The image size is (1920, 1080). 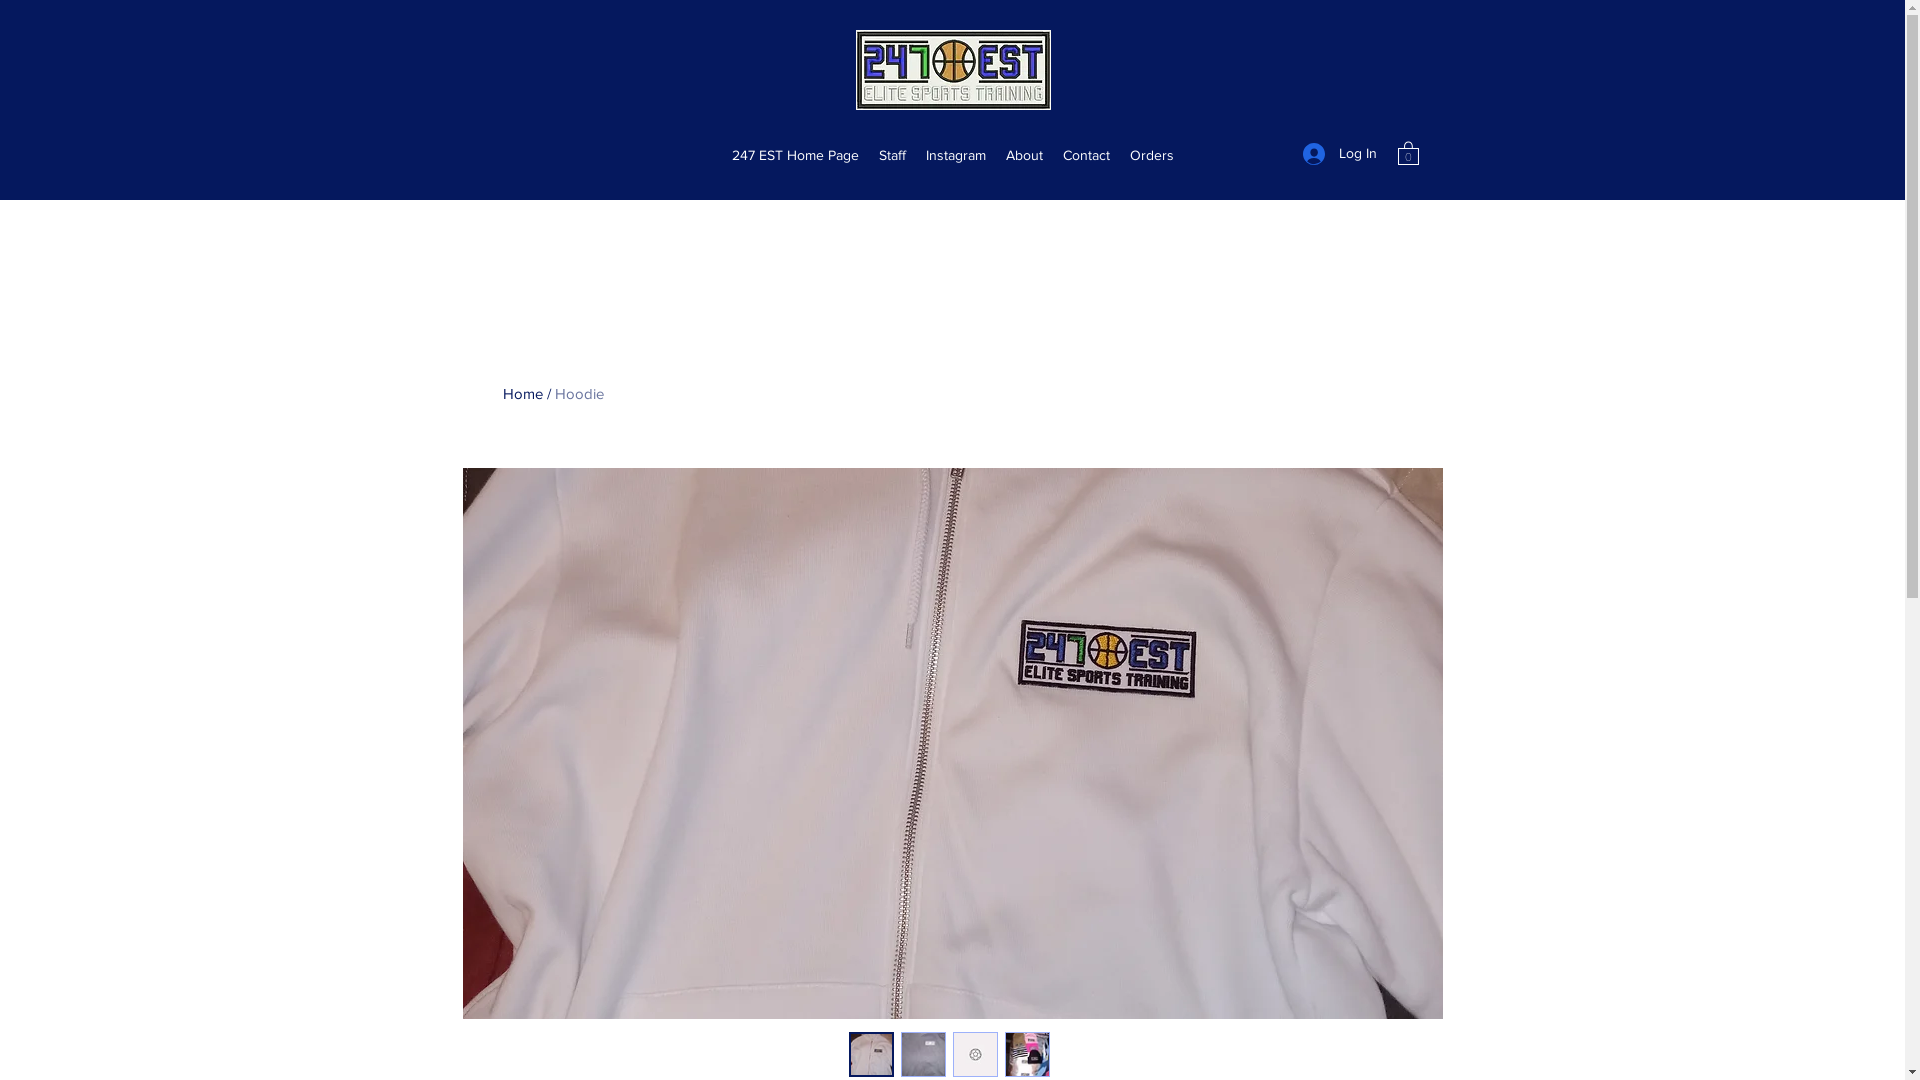 I want to click on Orders, so click(x=1152, y=155).